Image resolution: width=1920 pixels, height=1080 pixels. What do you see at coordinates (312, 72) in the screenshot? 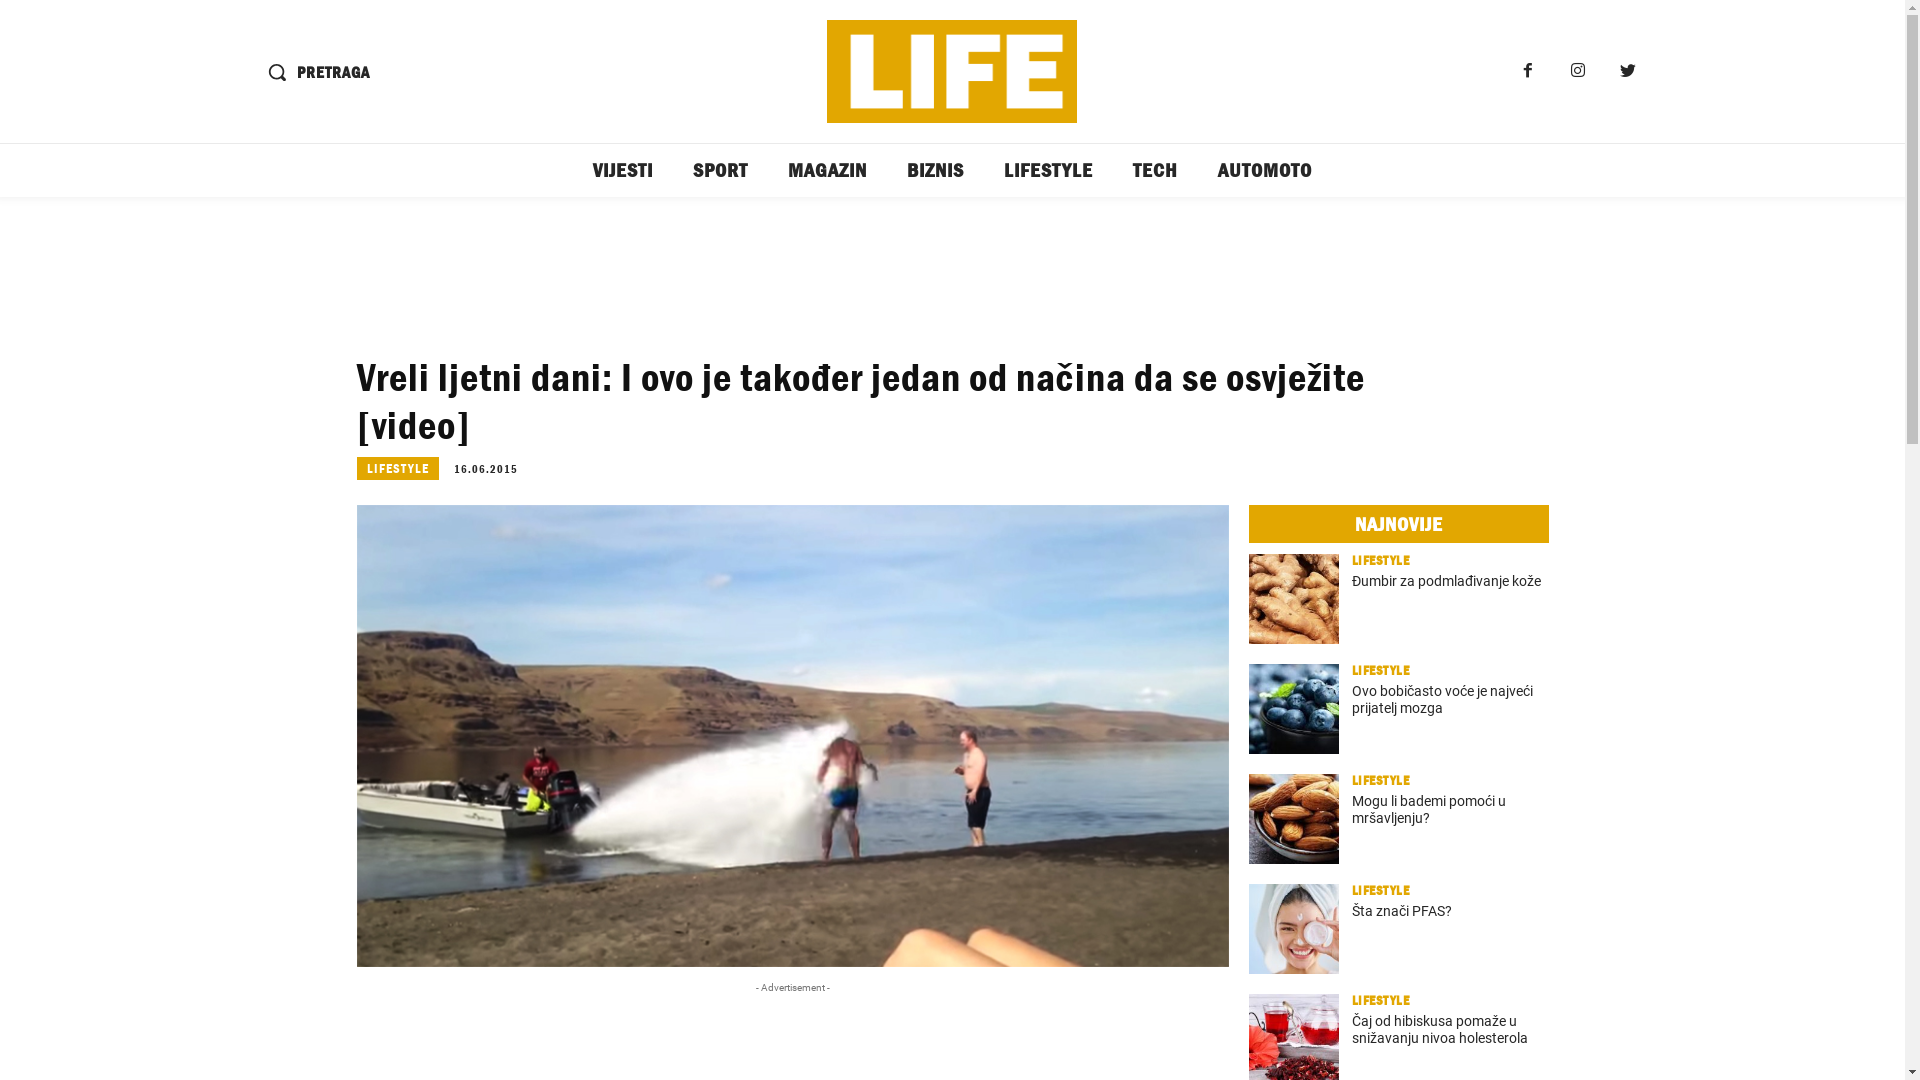
I see `PRETRAGA` at bounding box center [312, 72].